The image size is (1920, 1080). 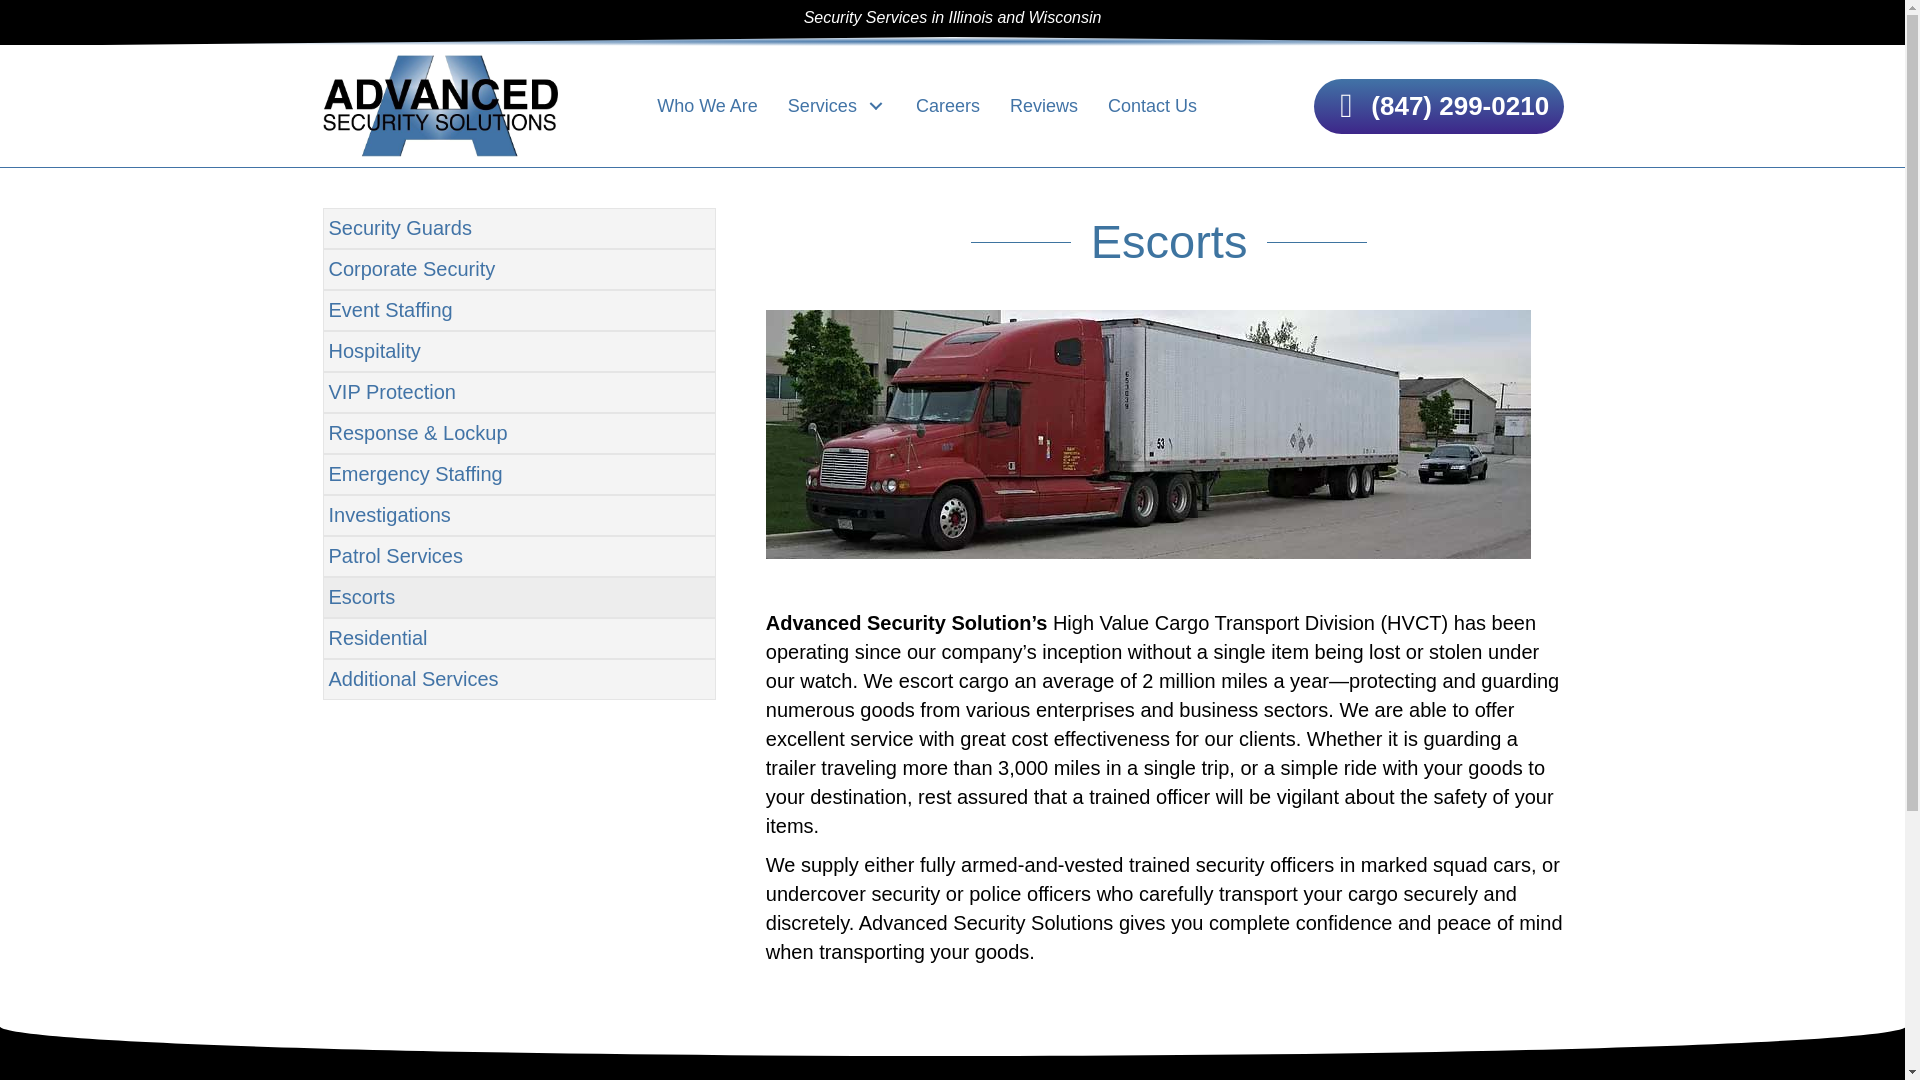 I want to click on Services, so click(x=836, y=105).